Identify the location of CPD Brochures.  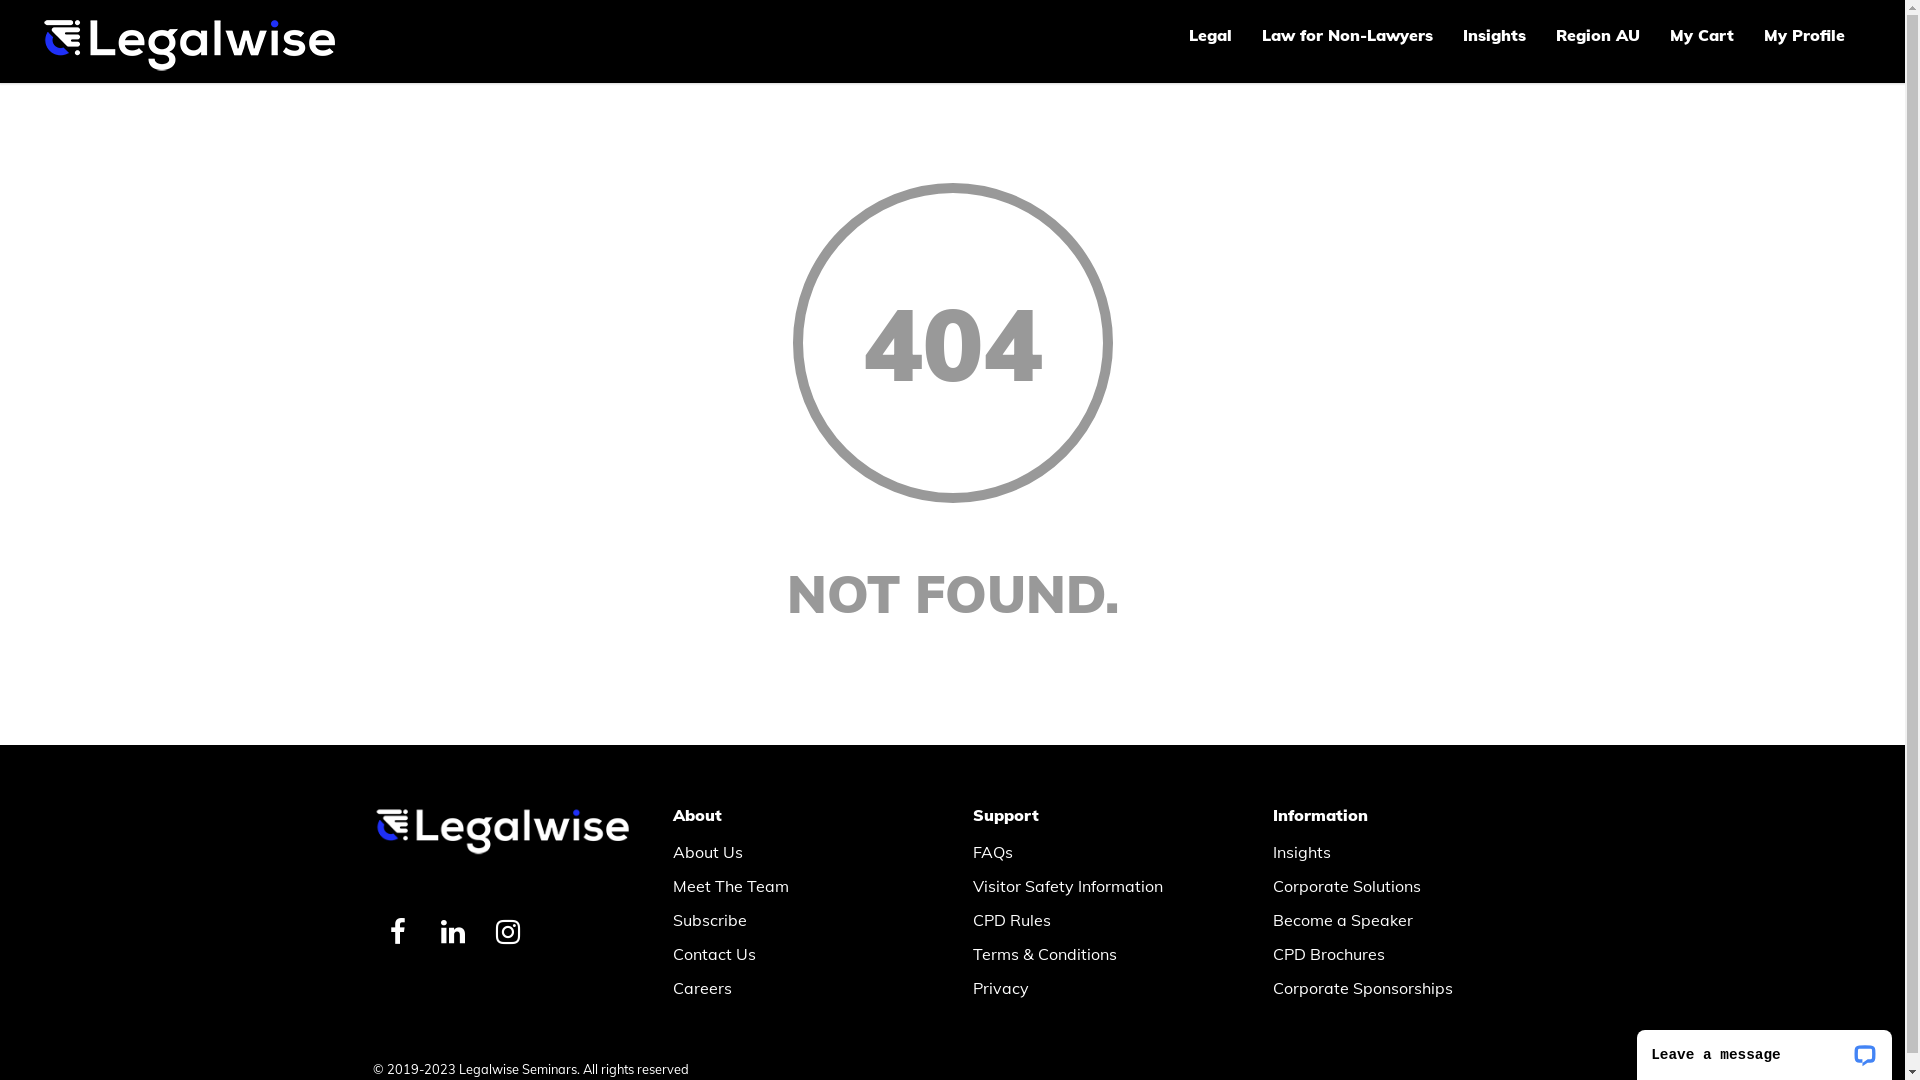
(1397, 954).